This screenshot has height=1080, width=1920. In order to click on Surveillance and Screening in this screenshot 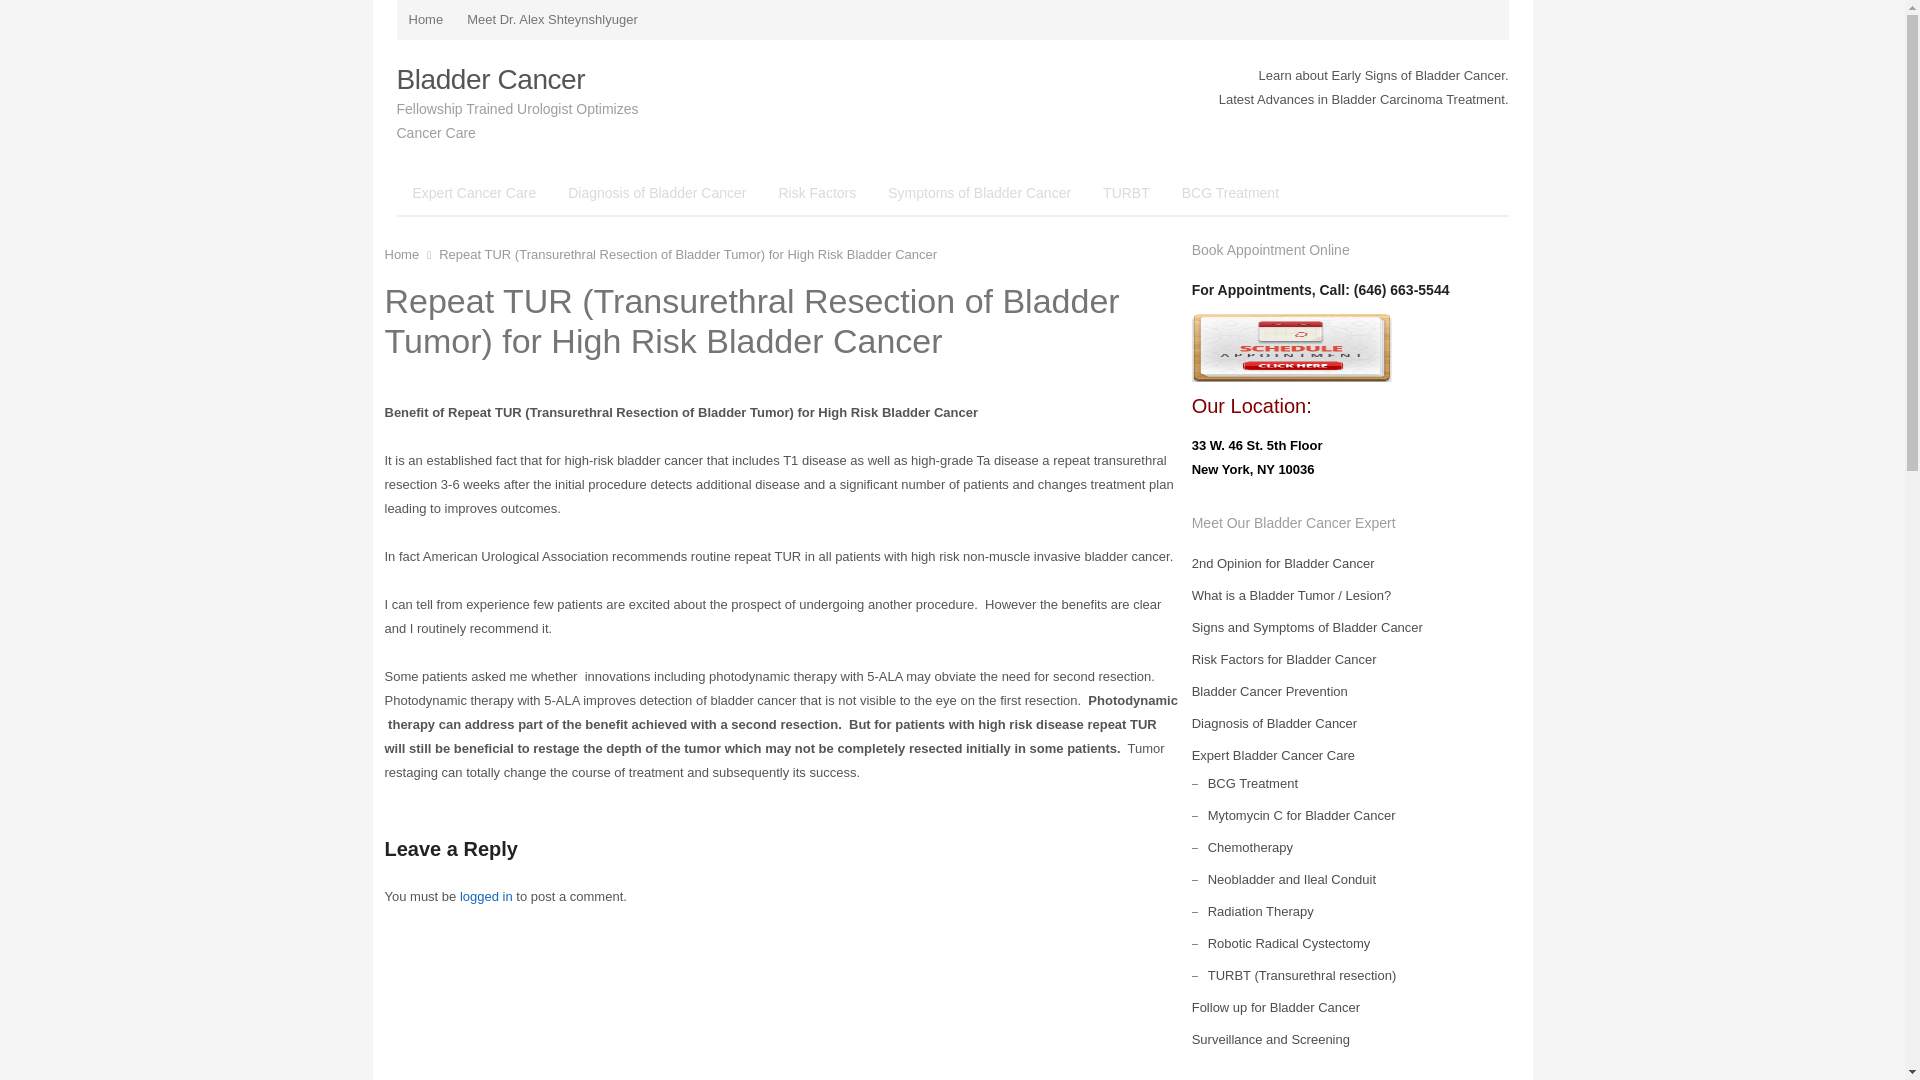, I will do `click(1270, 1039)`.